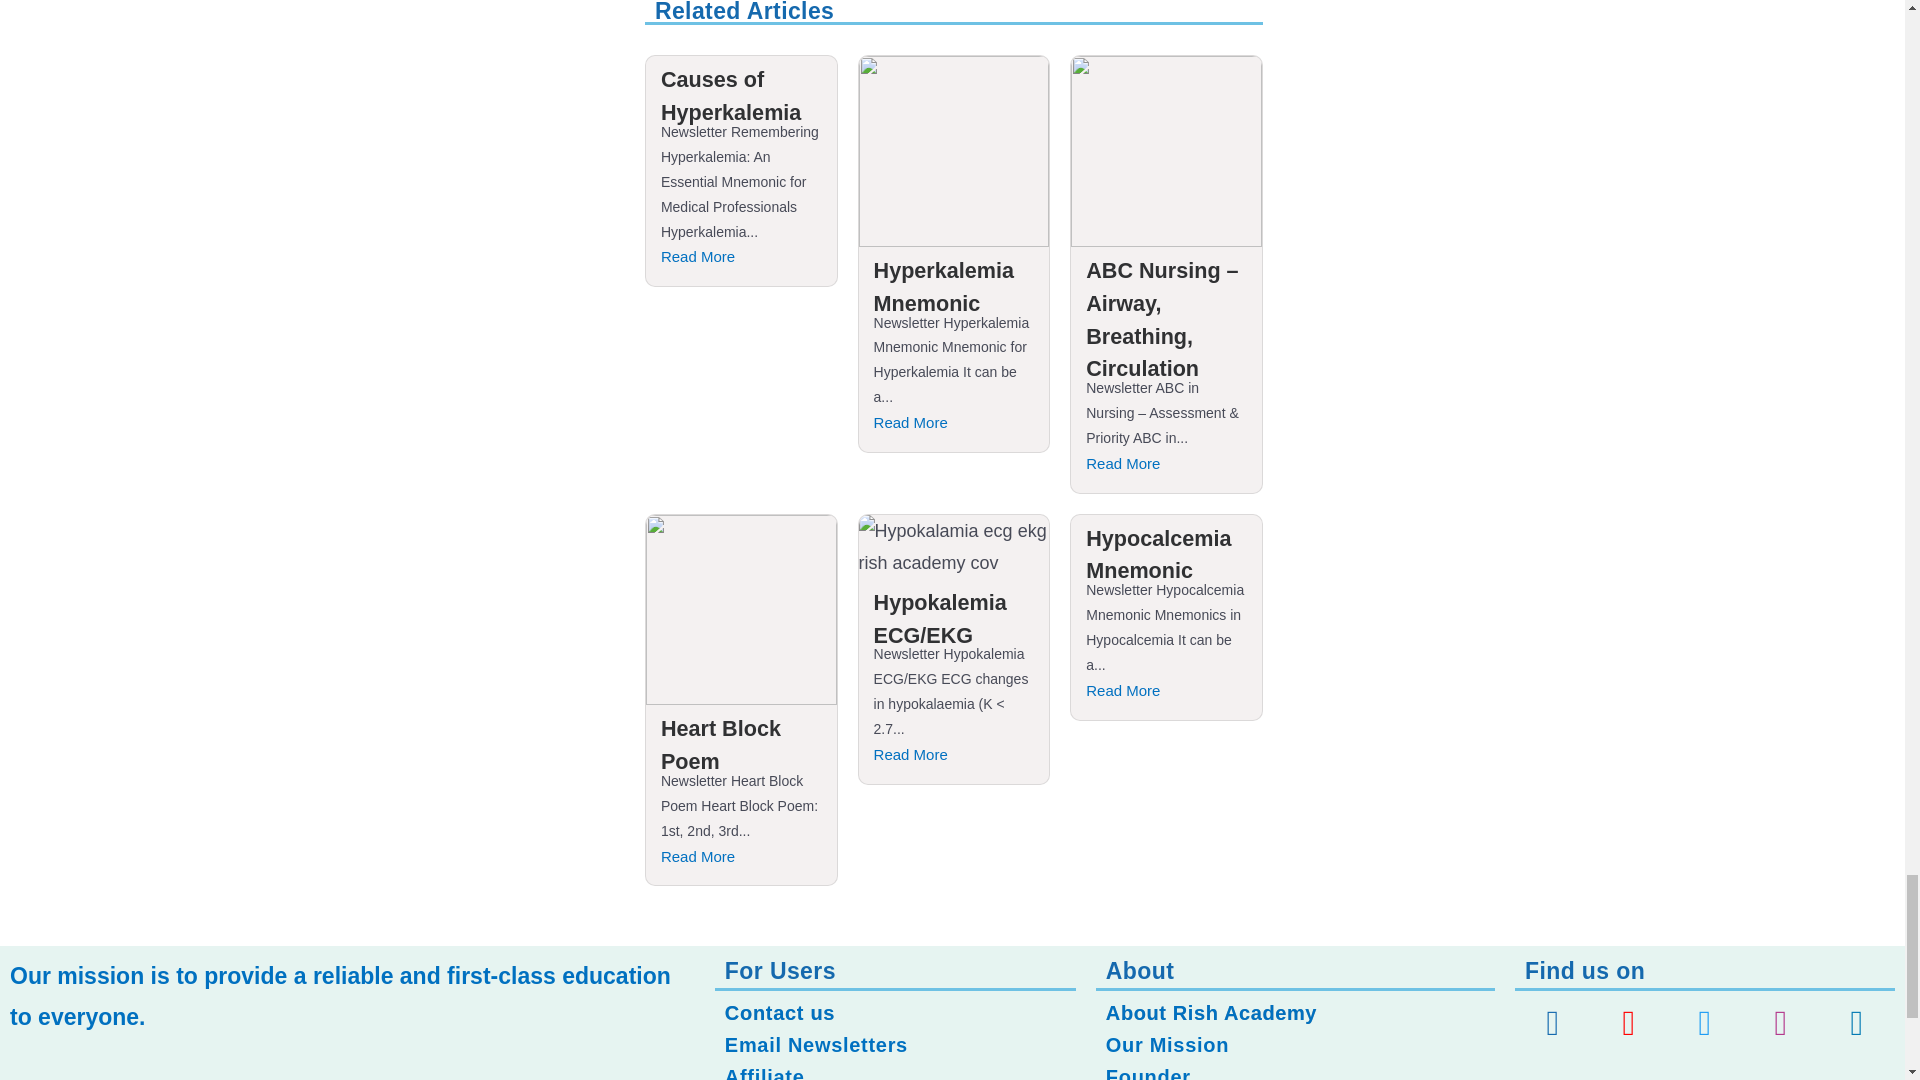 This screenshot has height=1080, width=1920. What do you see at coordinates (730, 96) in the screenshot?
I see `Causes of Hyperkalemia` at bounding box center [730, 96].